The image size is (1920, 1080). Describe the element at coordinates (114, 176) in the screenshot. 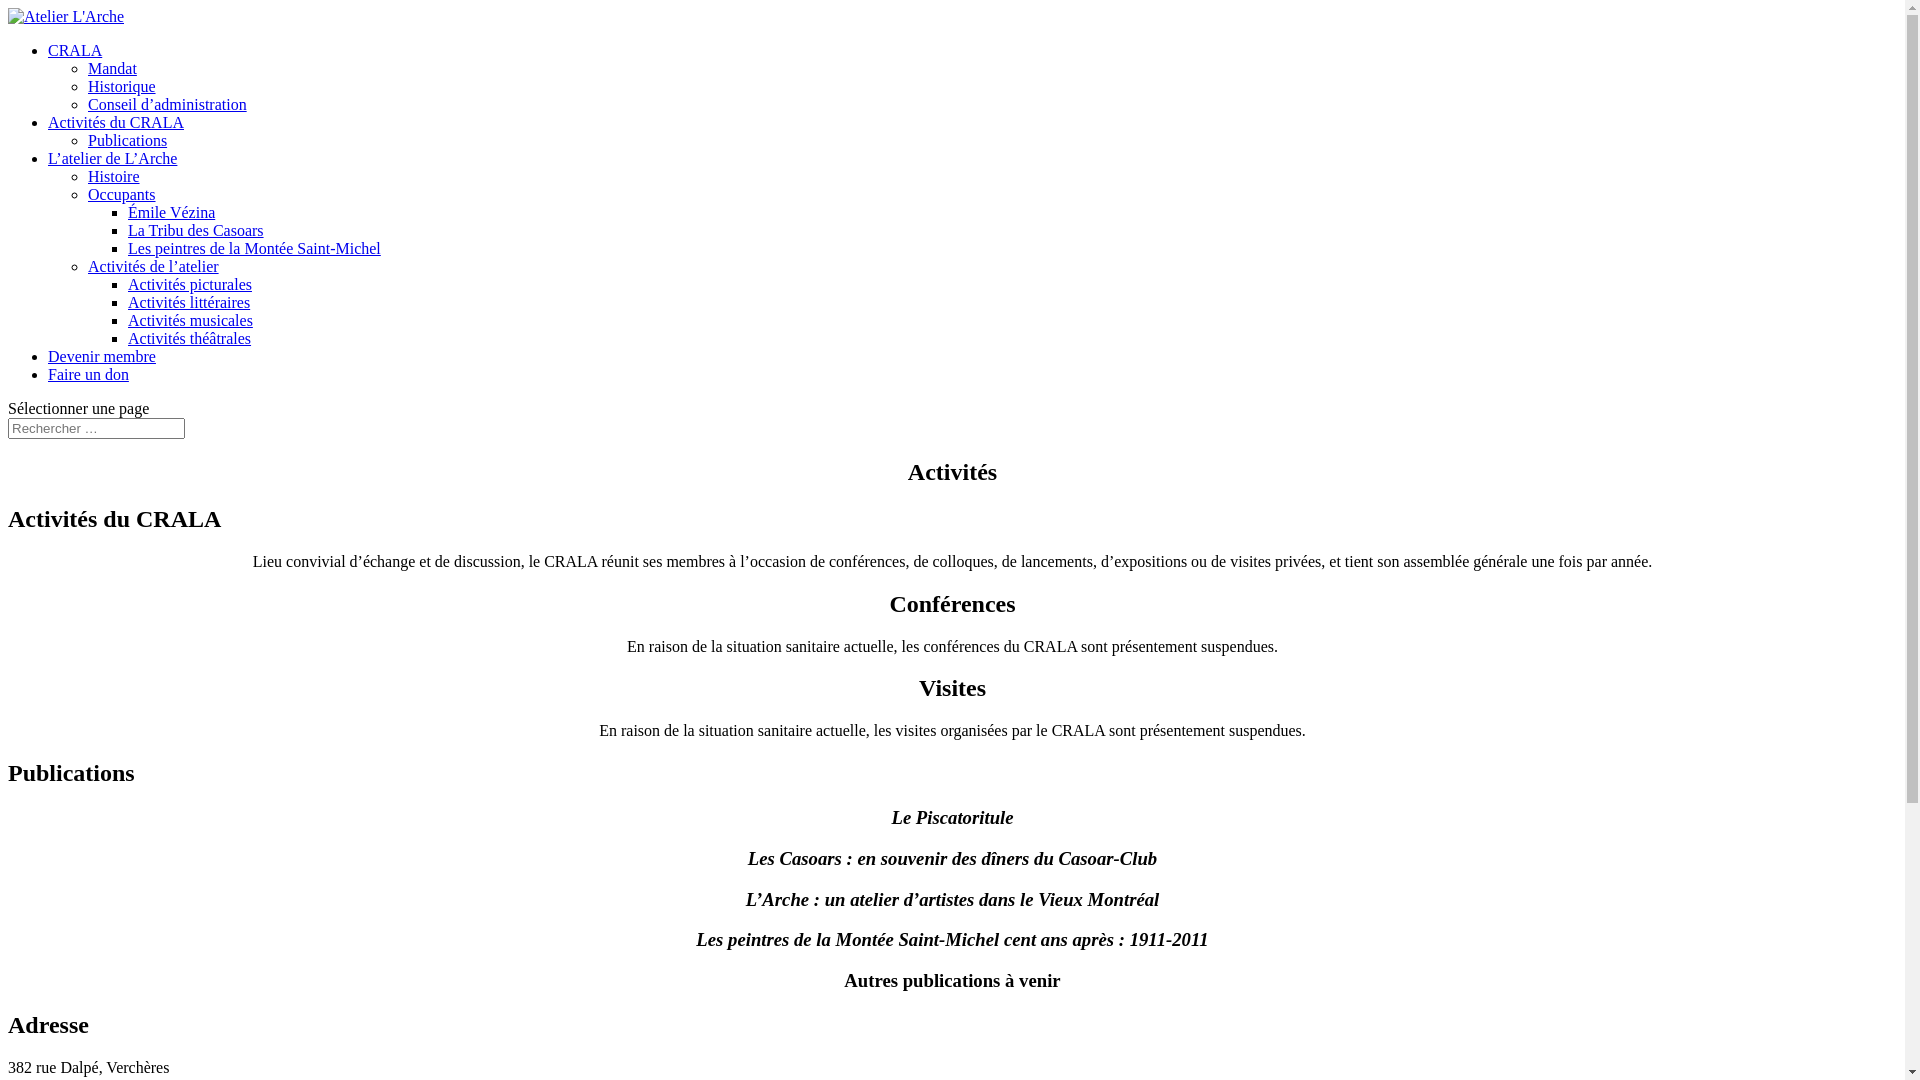

I see `Histoire` at that location.